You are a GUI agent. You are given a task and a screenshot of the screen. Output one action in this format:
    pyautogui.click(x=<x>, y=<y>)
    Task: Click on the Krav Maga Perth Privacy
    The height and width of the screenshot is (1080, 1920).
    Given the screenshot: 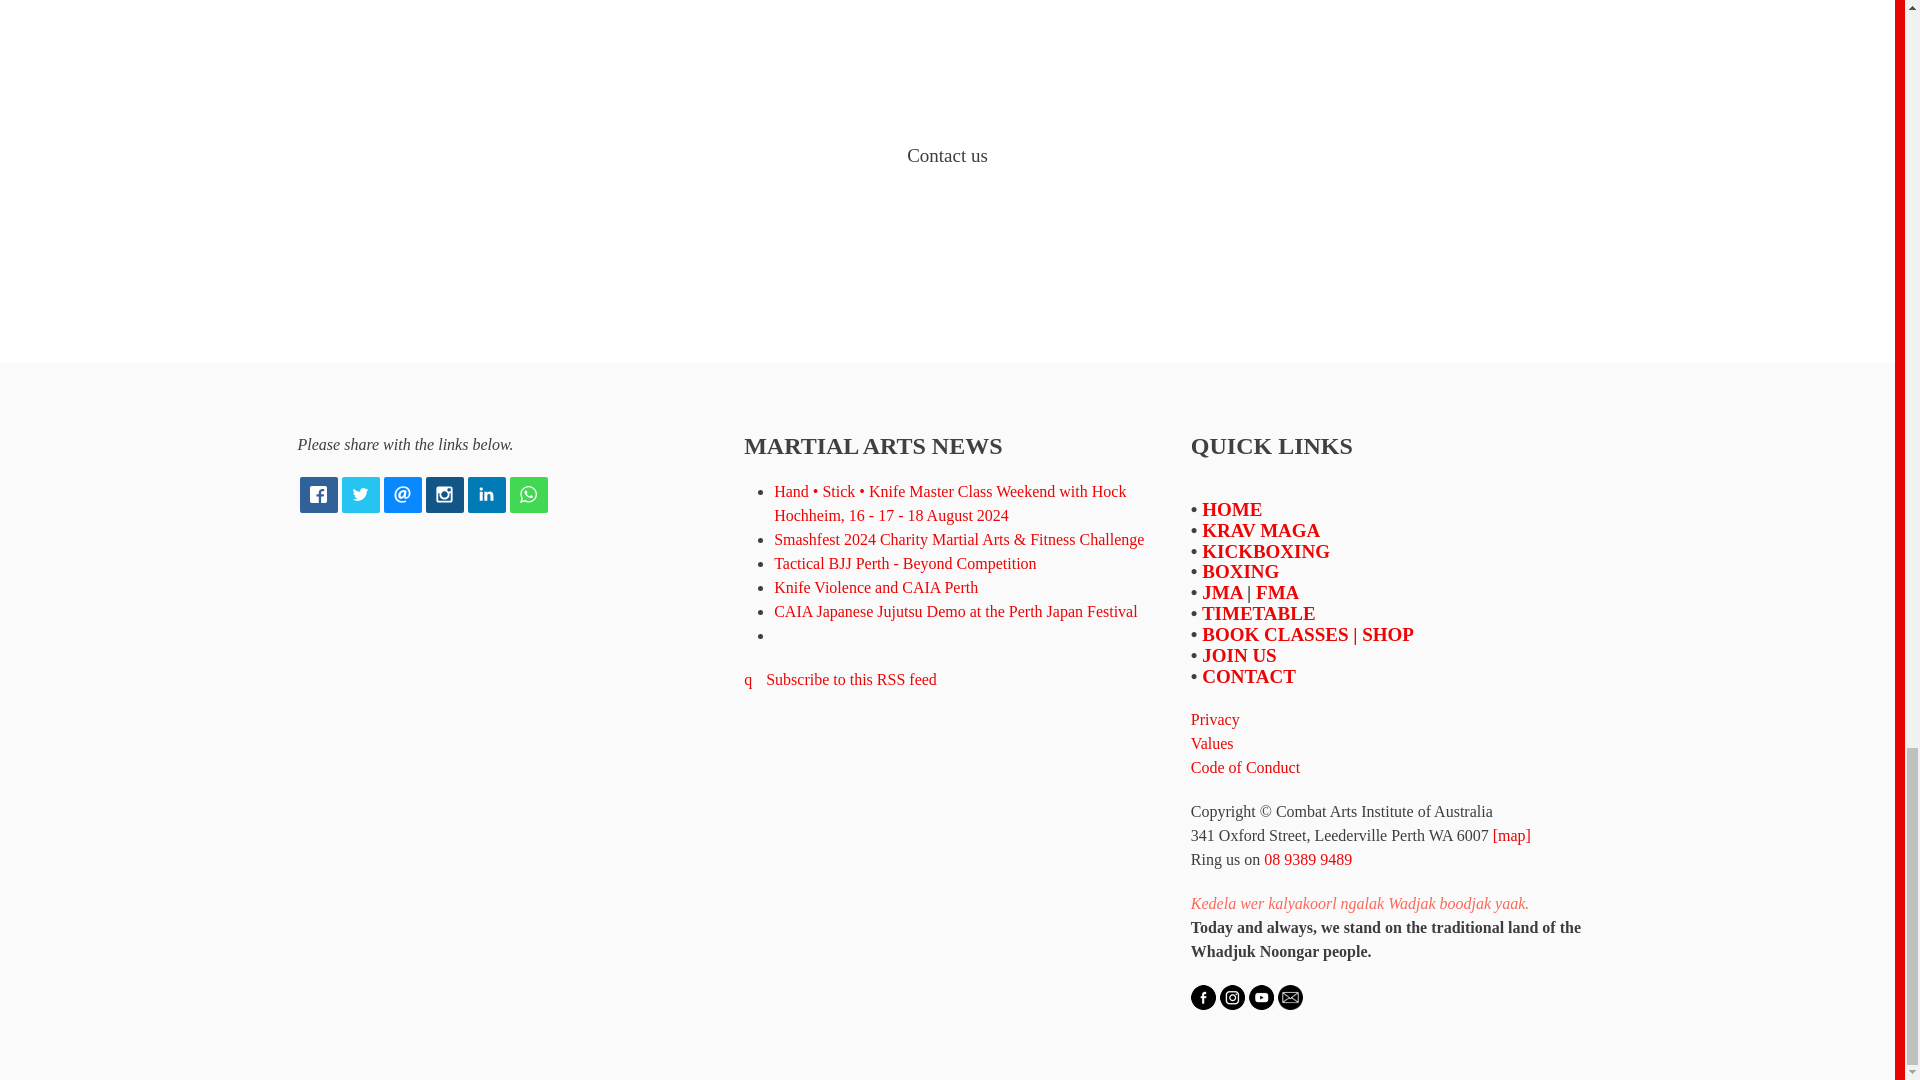 What is the action you would take?
    pyautogui.click(x=1215, y=718)
    